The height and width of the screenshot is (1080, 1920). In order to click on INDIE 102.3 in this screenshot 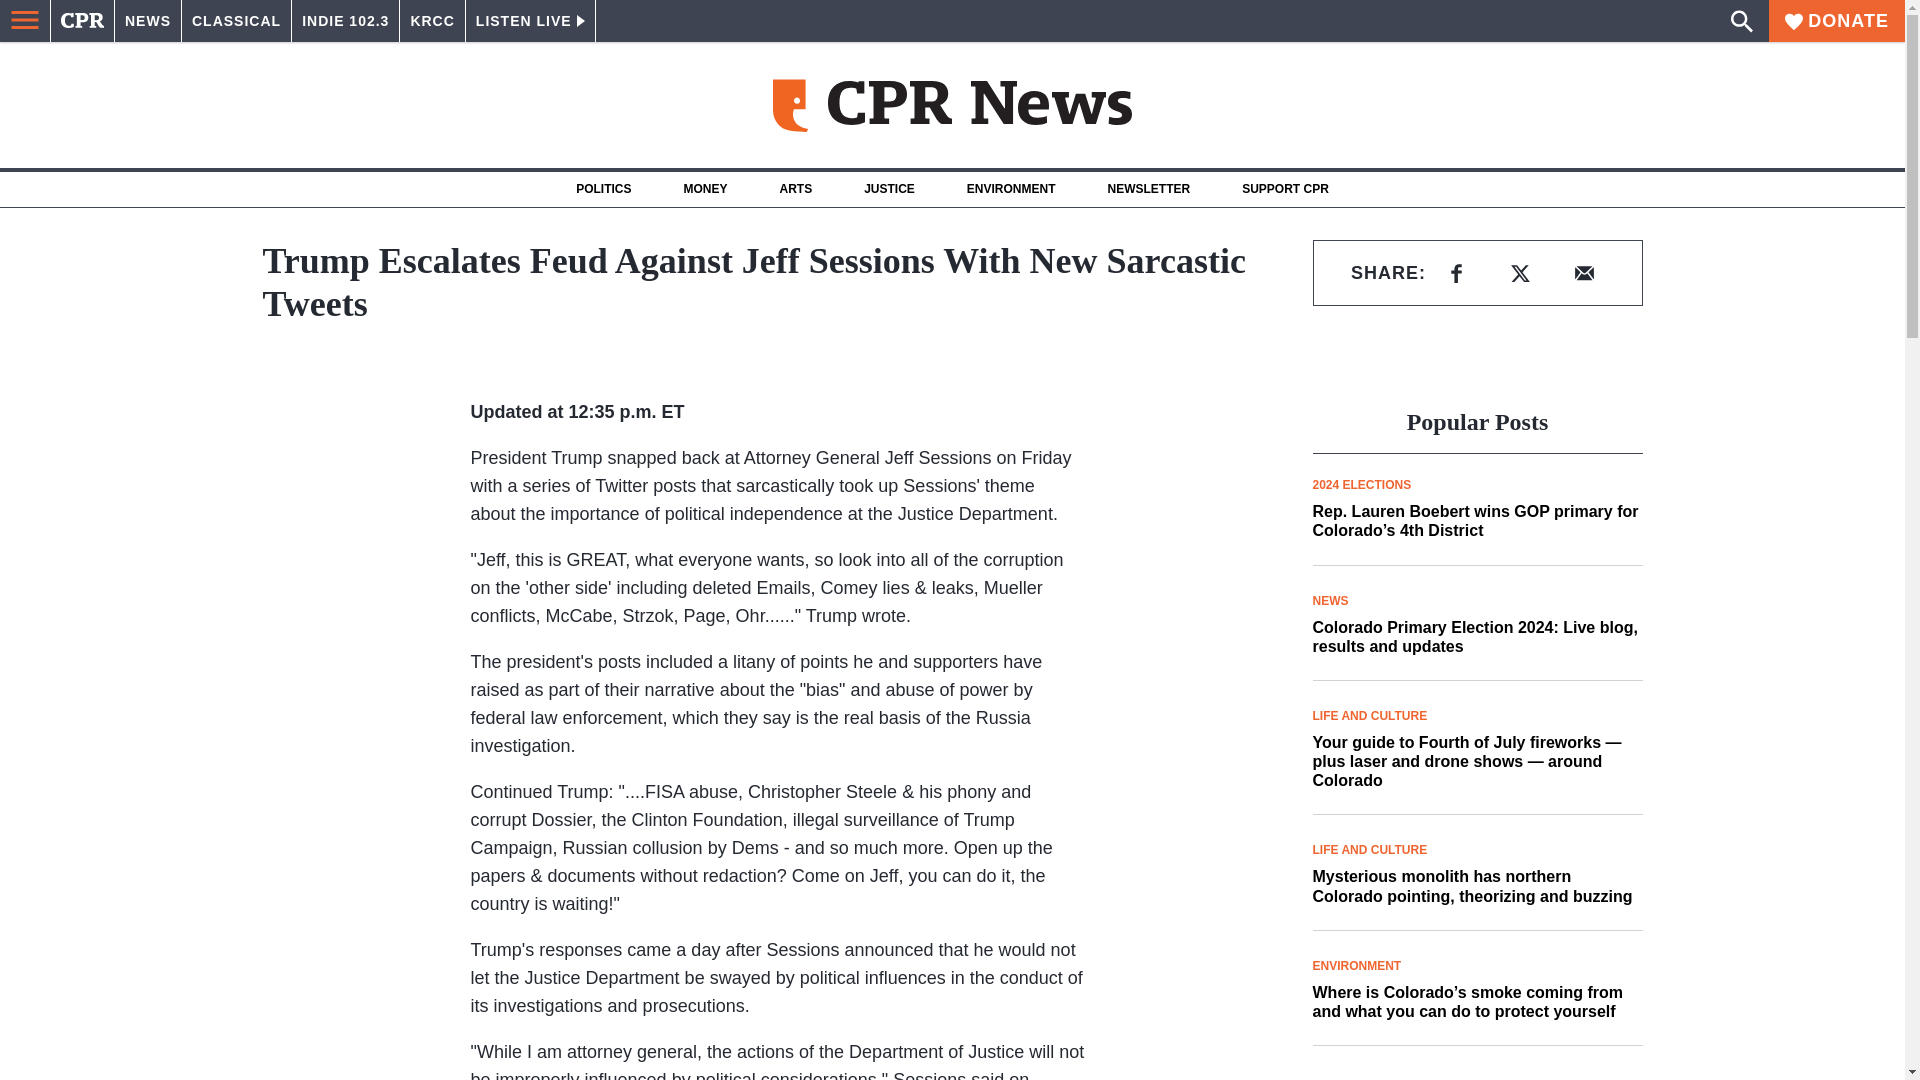, I will do `click(345, 21)`.